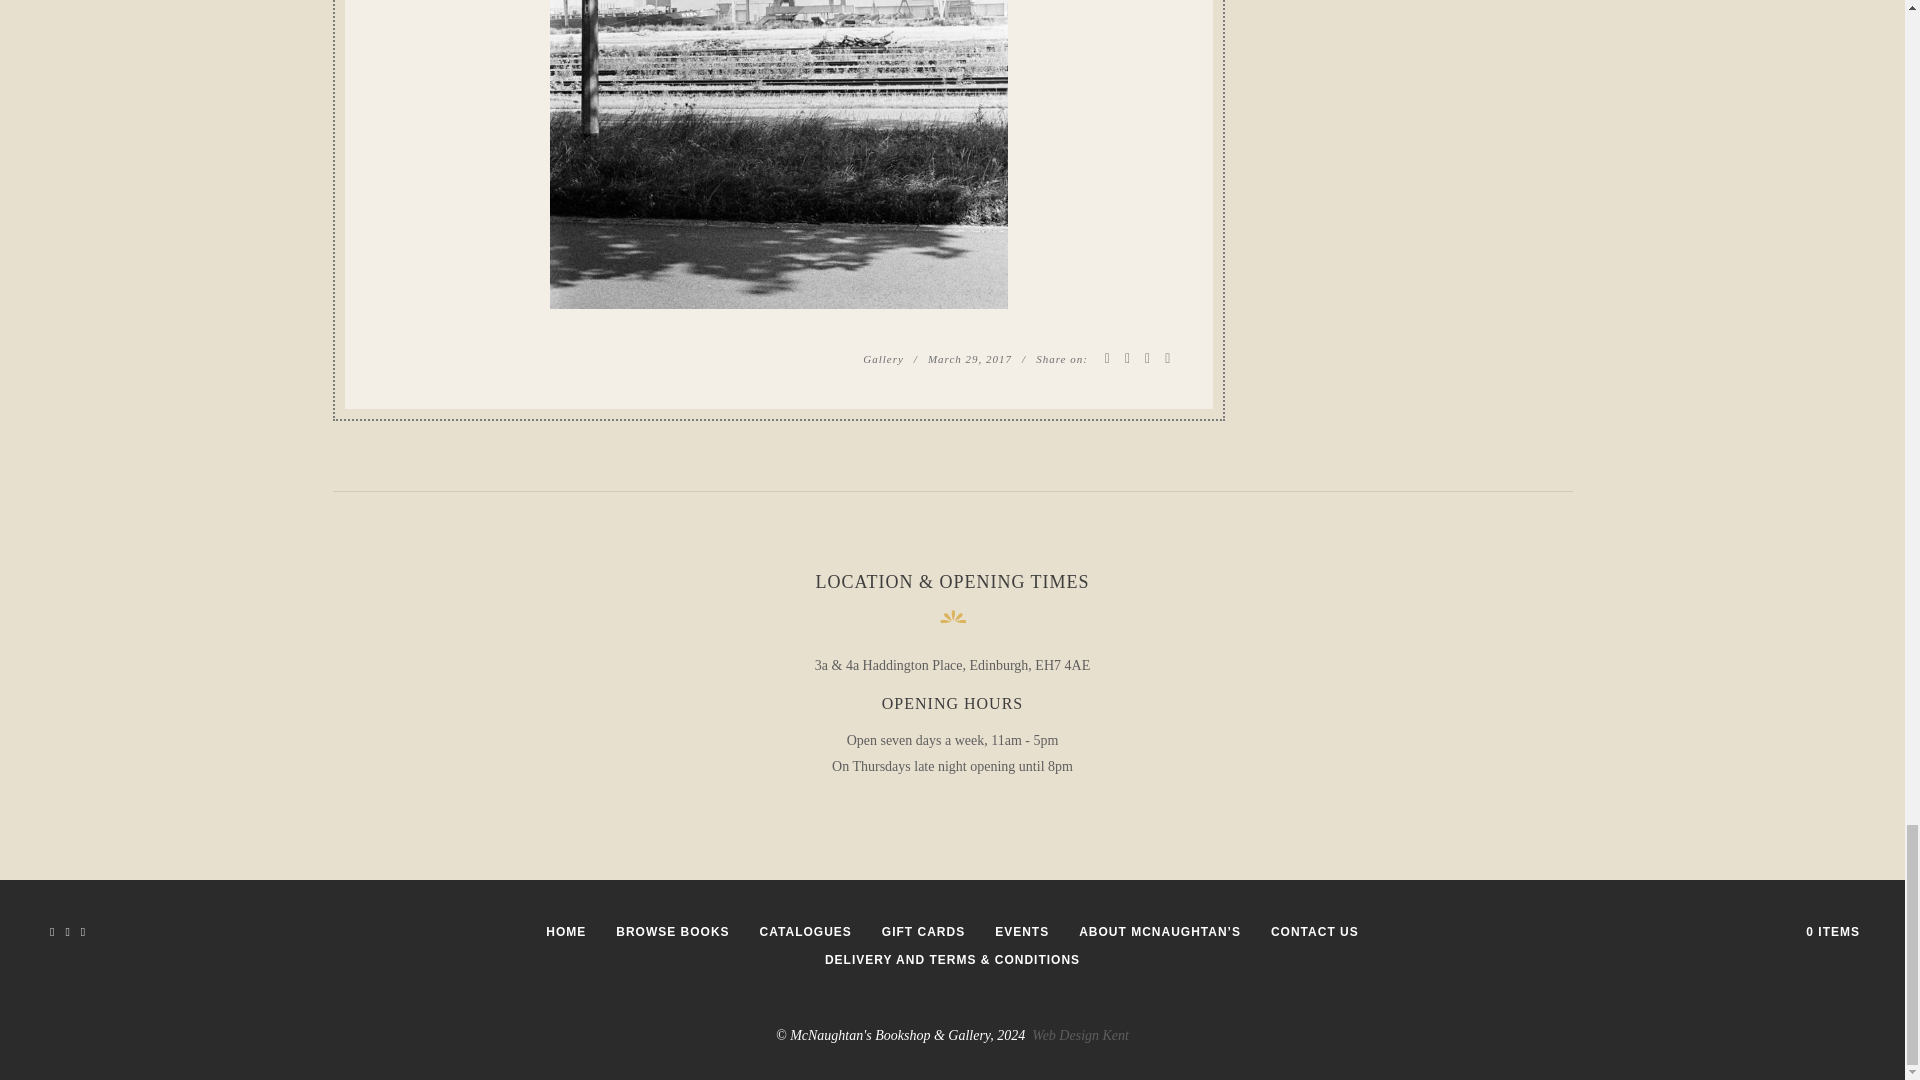  What do you see at coordinates (883, 359) in the screenshot?
I see `Gallery` at bounding box center [883, 359].